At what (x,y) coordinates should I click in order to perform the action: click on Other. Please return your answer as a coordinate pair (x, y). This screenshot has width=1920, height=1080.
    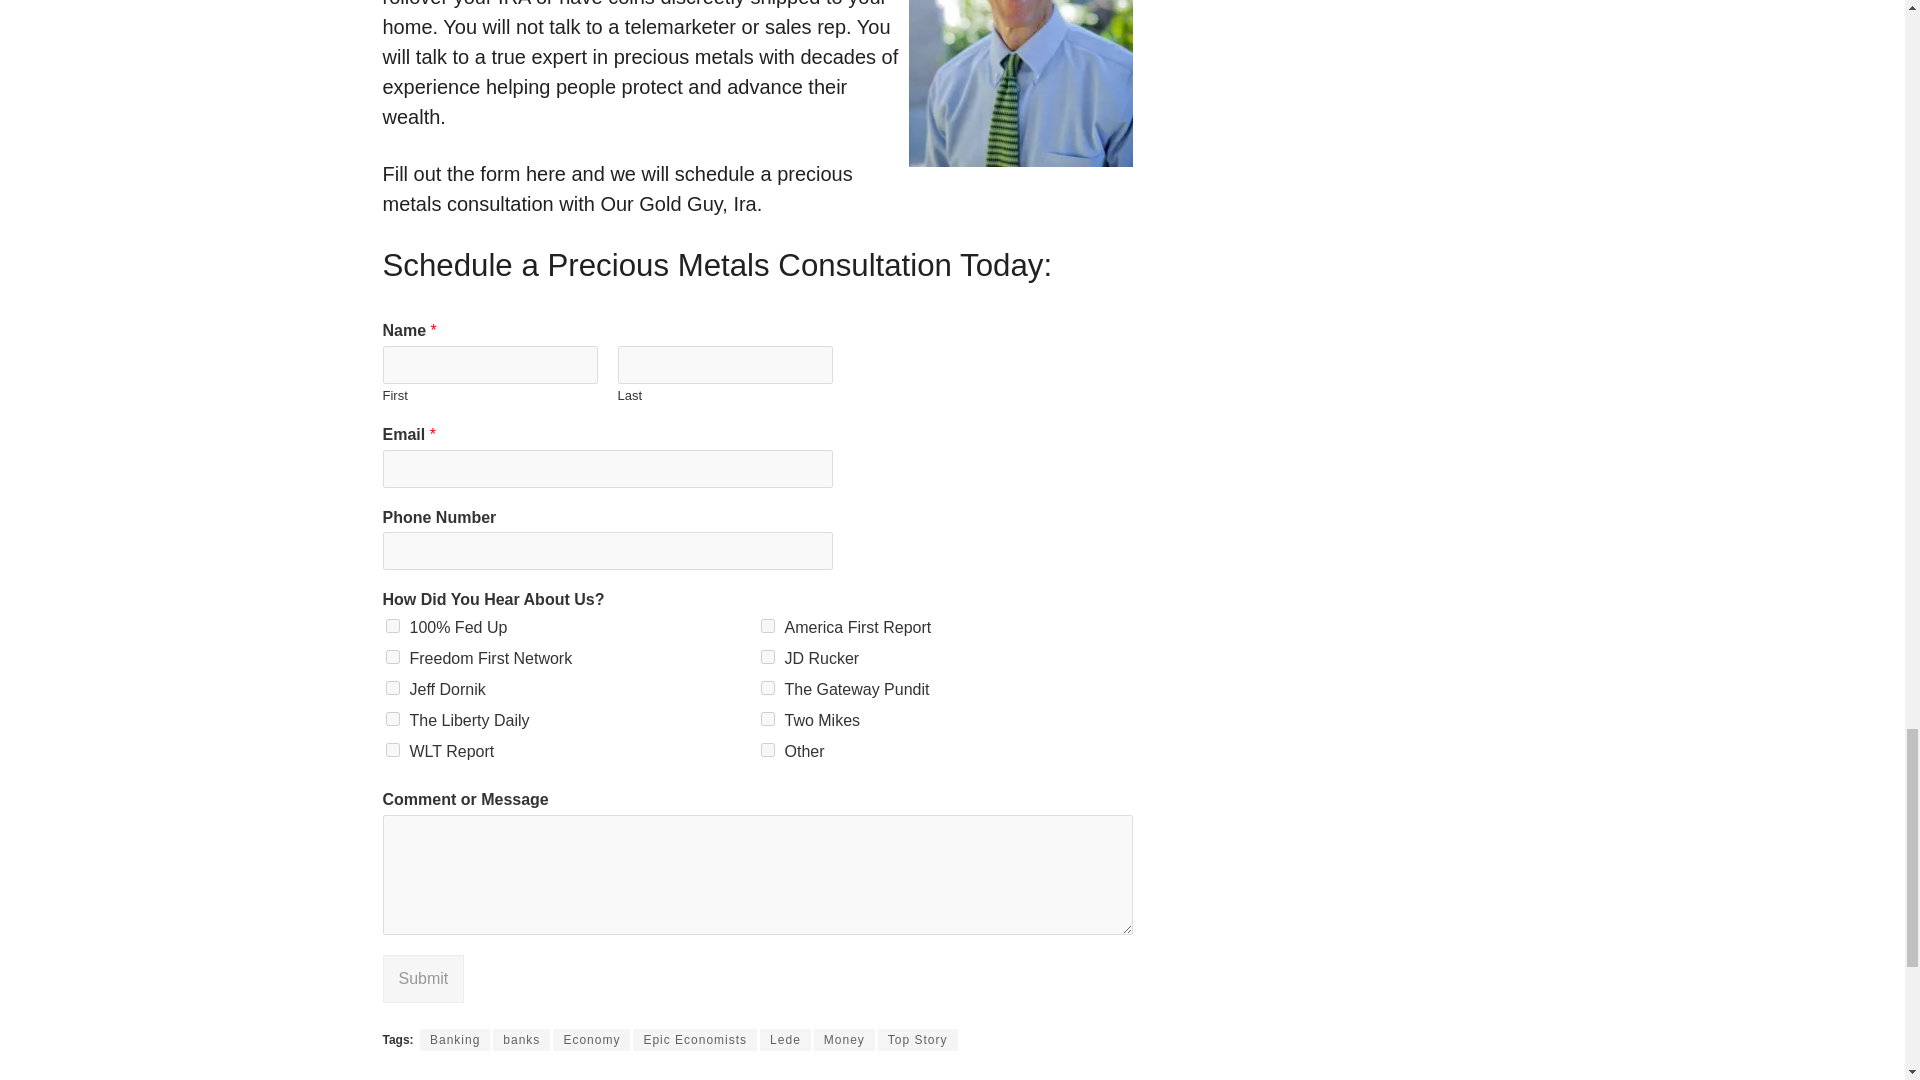
    Looking at the image, I should click on (766, 750).